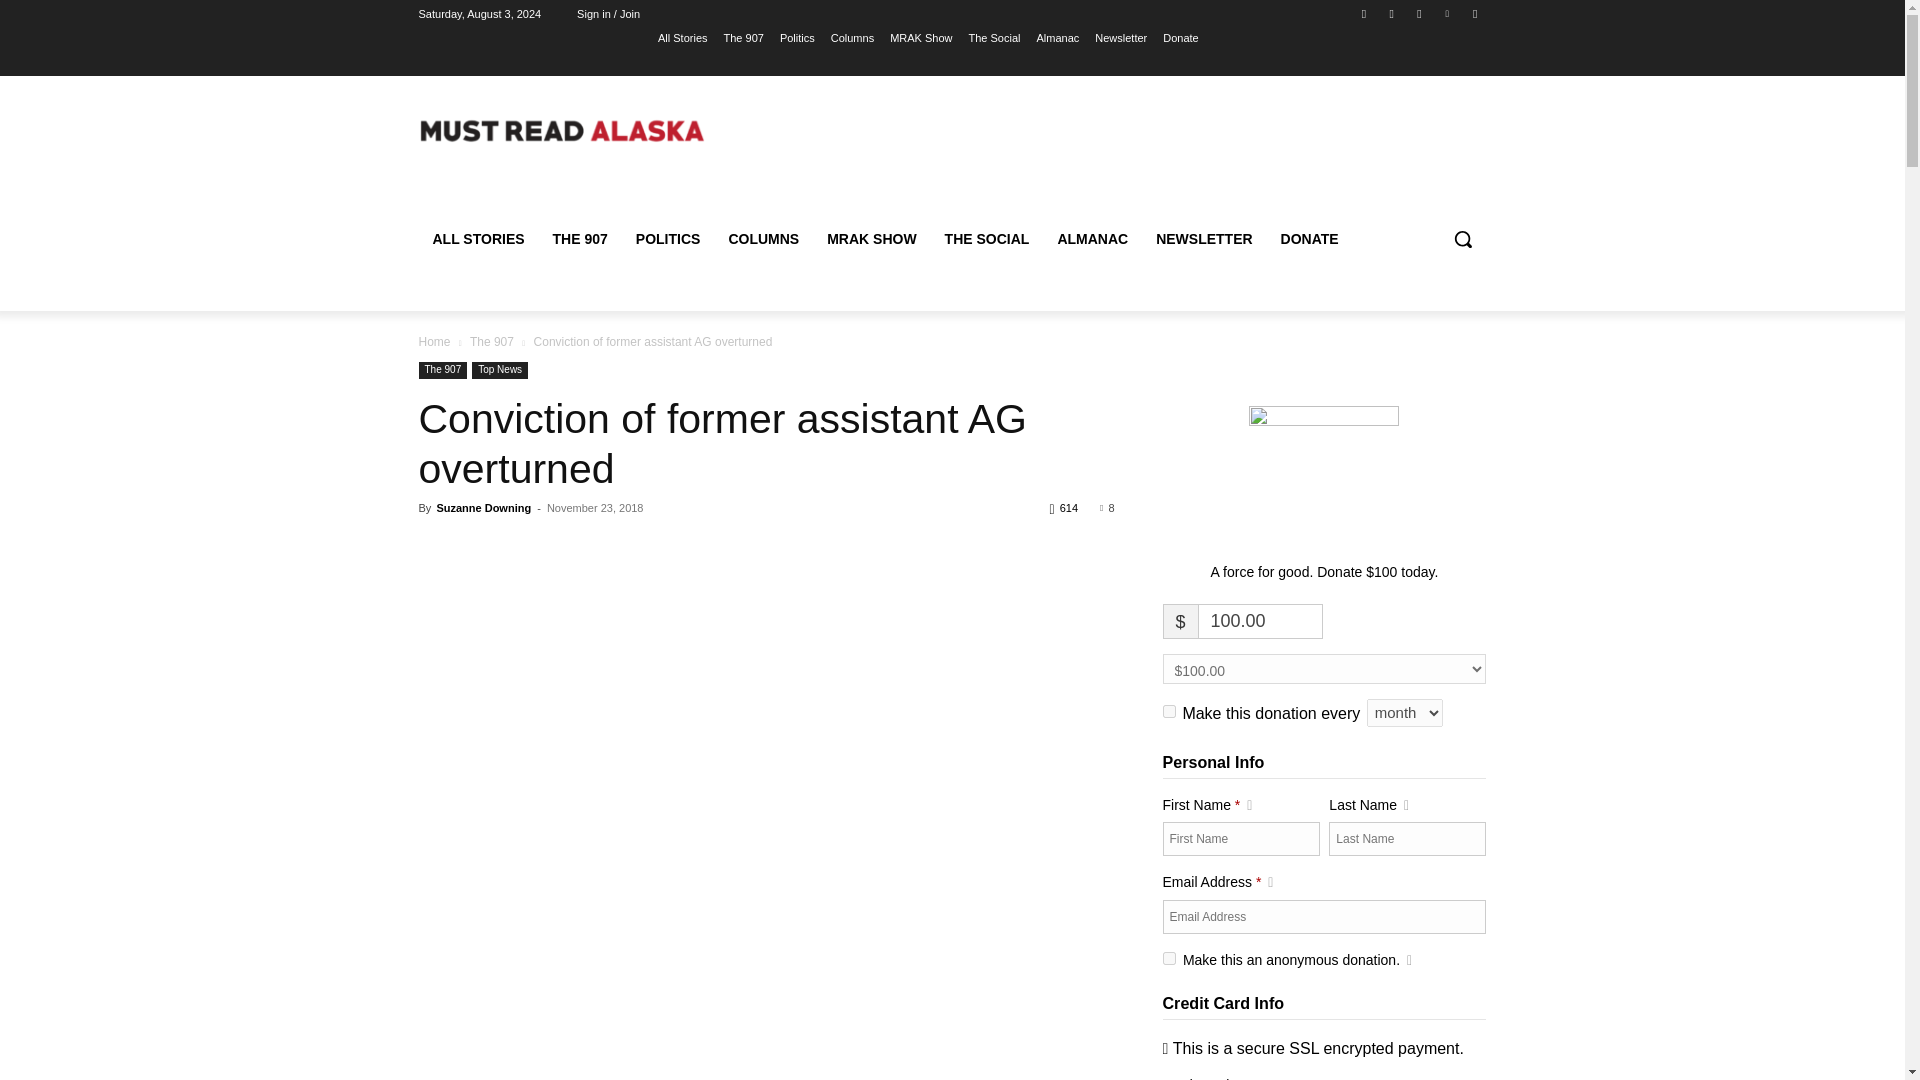 The image size is (1920, 1080). I want to click on 100.00, so click(1260, 621).